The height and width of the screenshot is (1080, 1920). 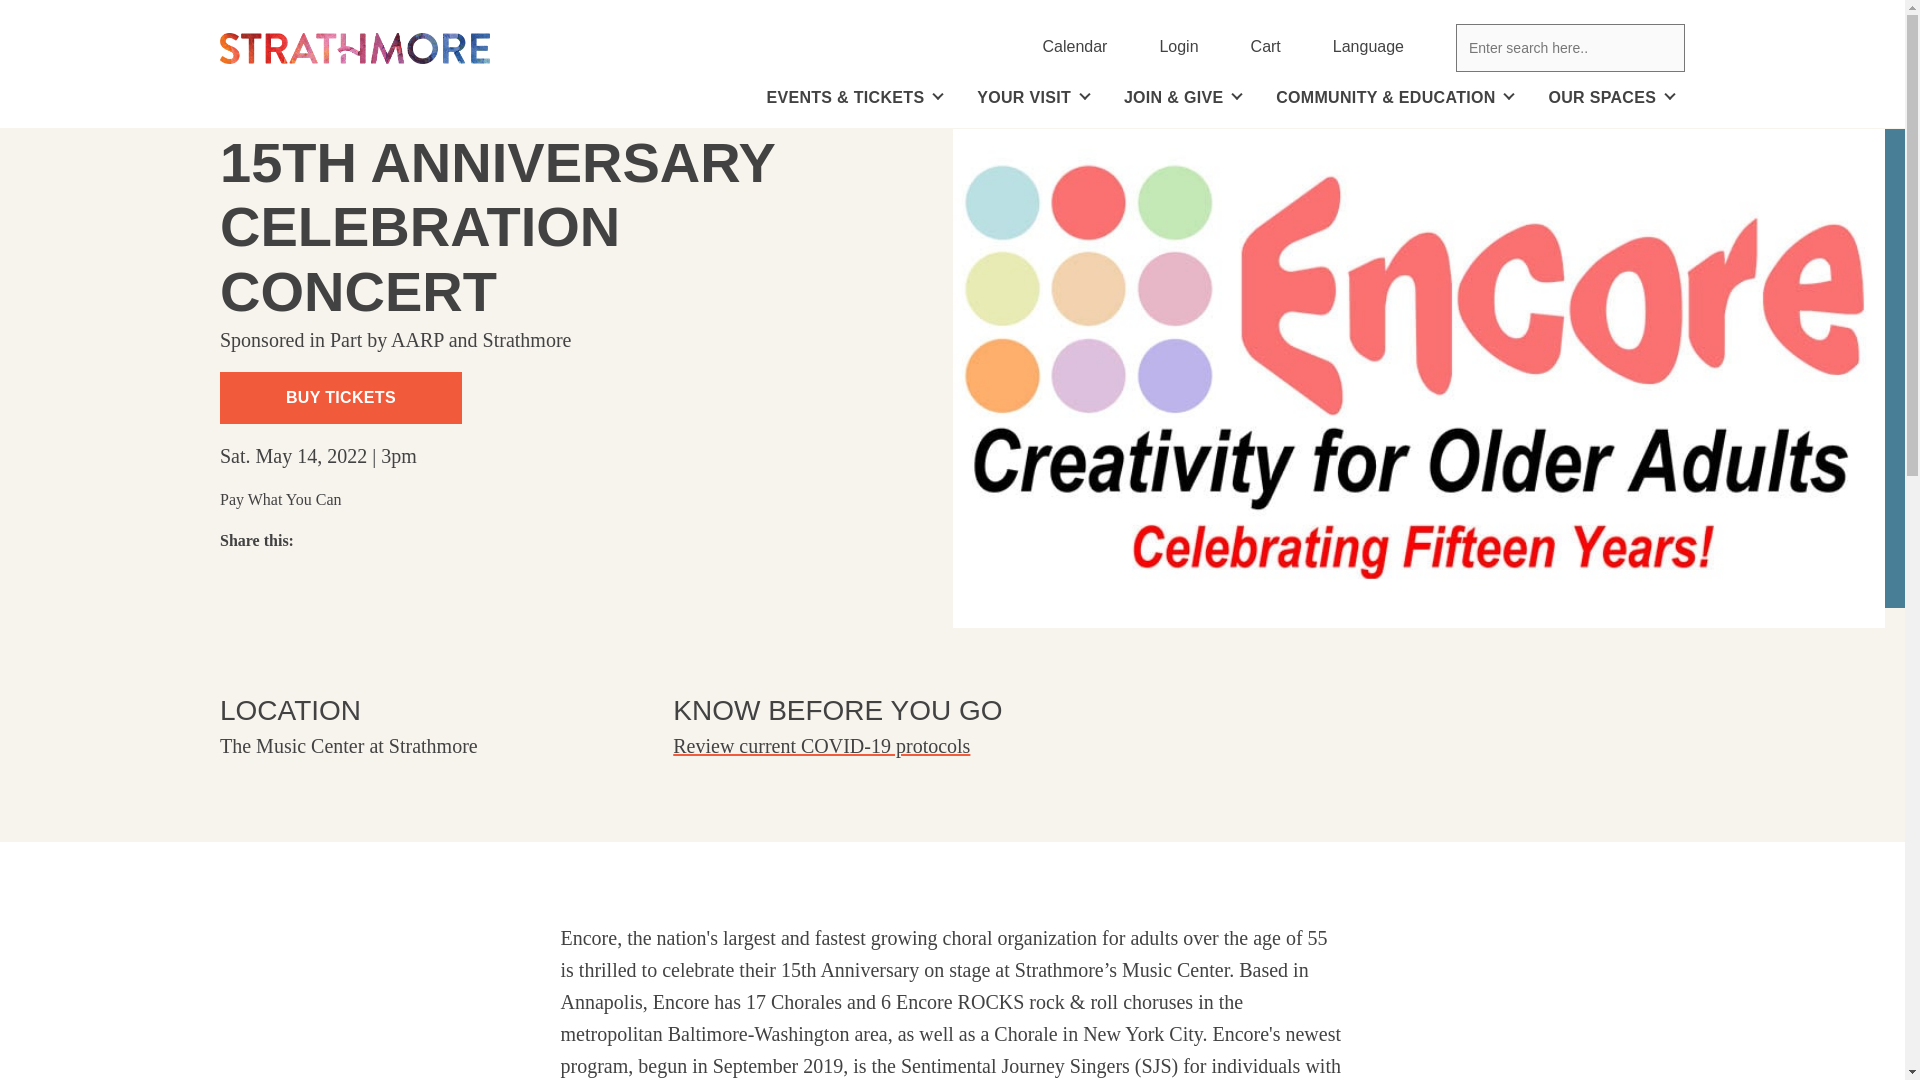 What do you see at coordinates (1178, 47) in the screenshot?
I see `Calendar` at bounding box center [1178, 47].